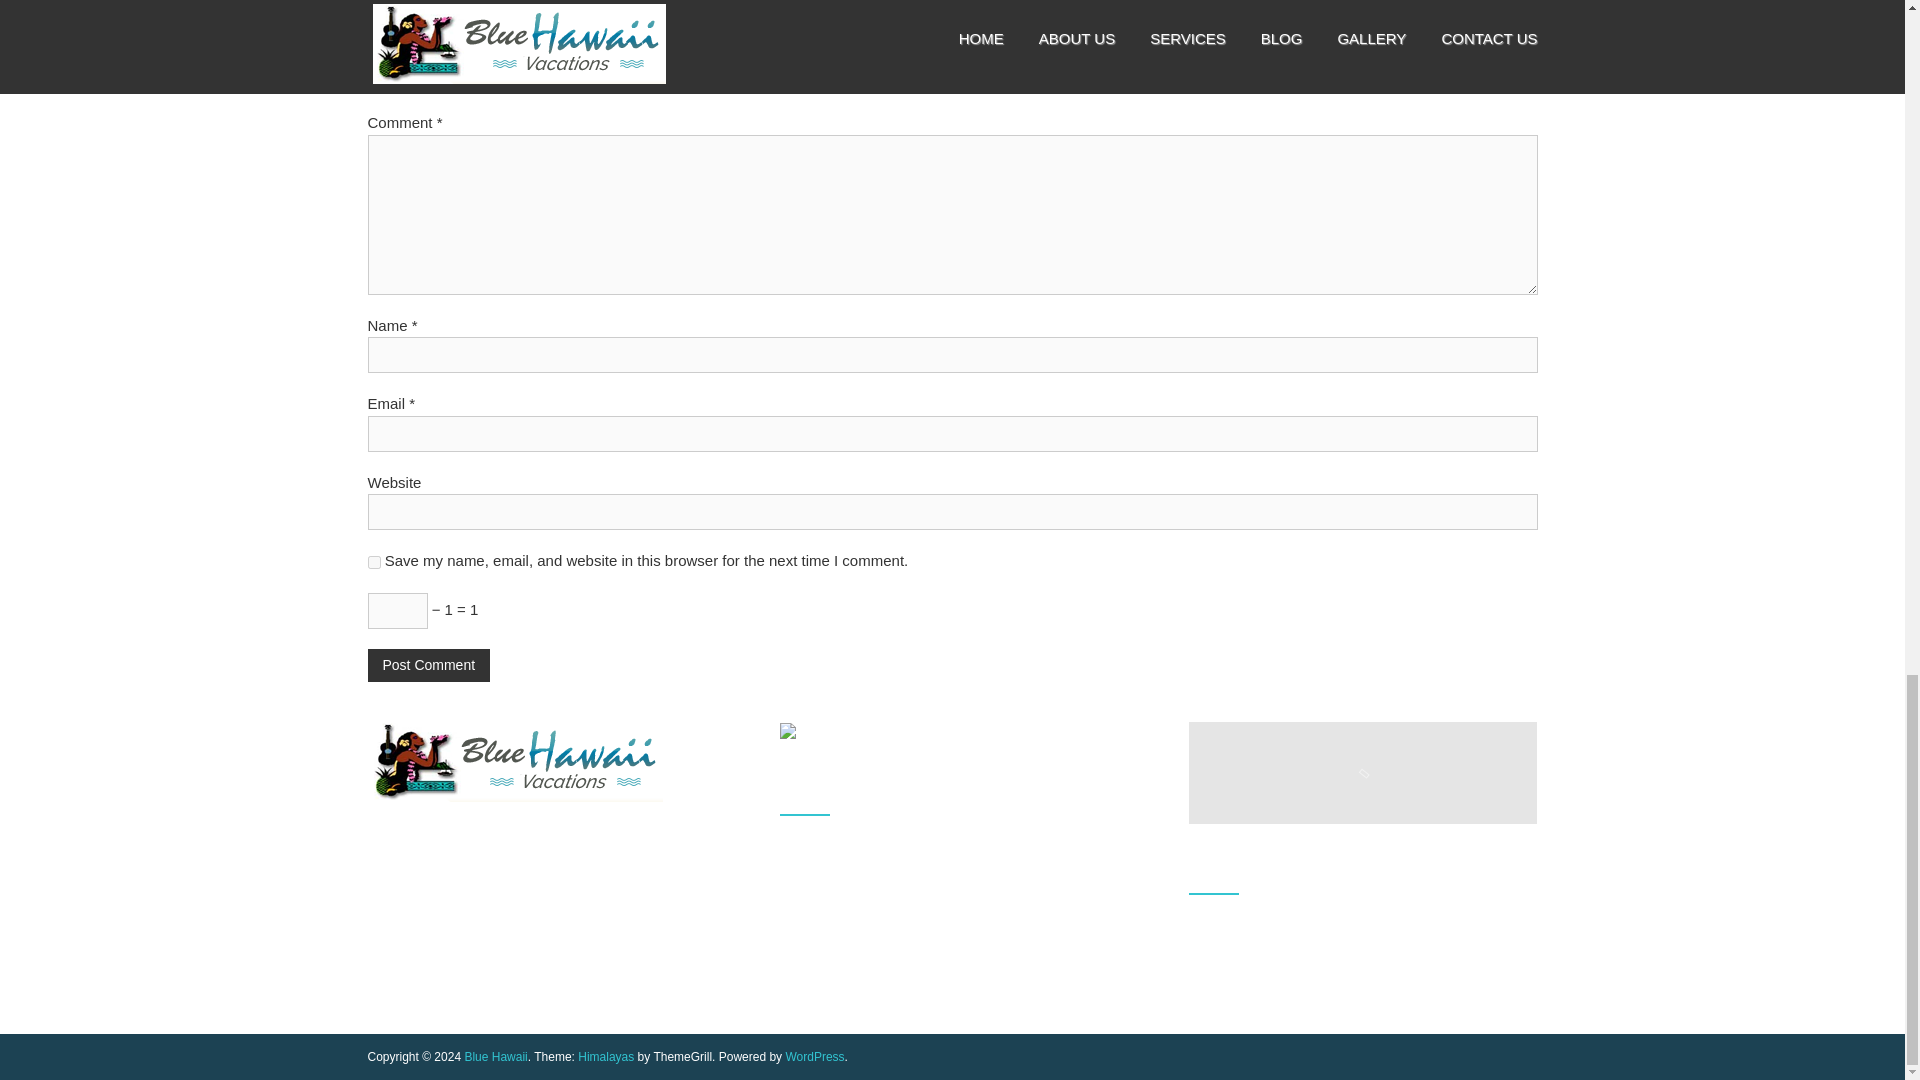  I want to click on yes, so click(374, 562).